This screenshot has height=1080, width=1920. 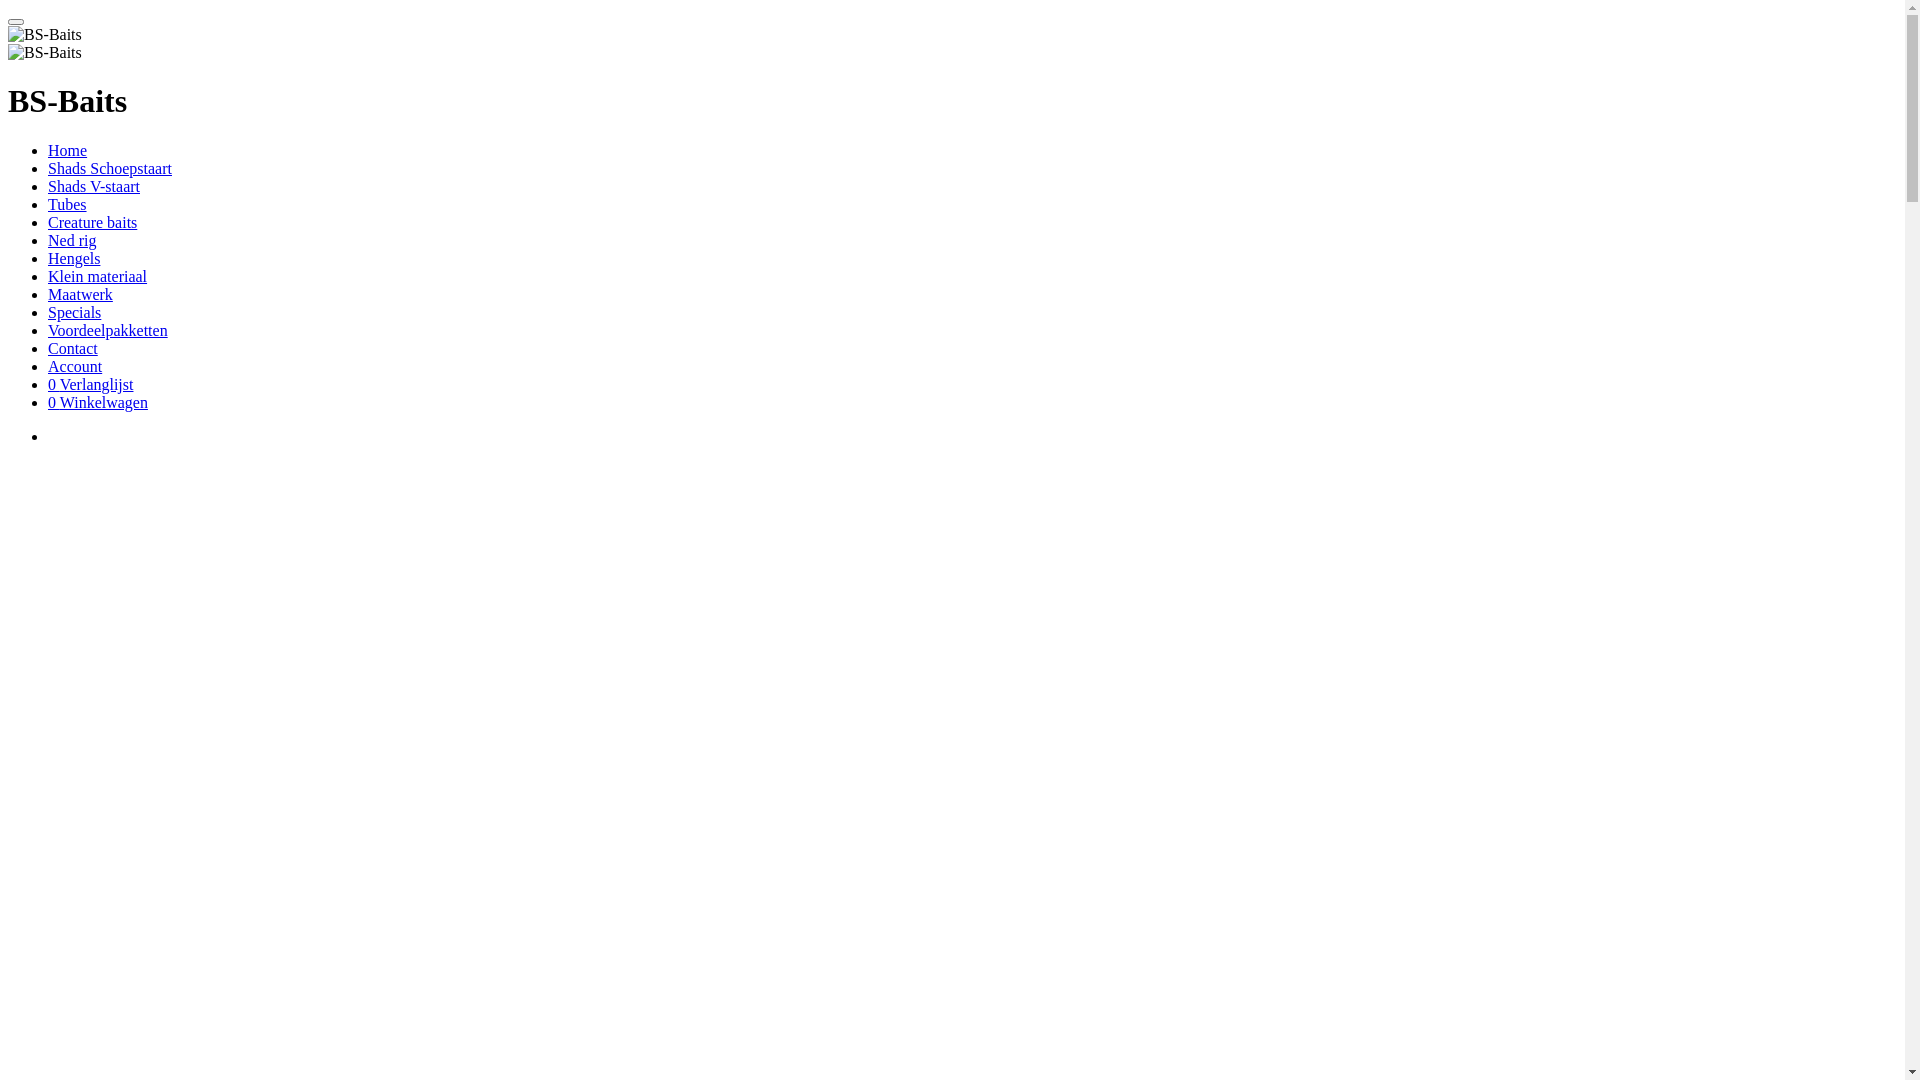 What do you see at coordinates (68, 204) in the screenshot?
I see `Tubes` at bounding box center [68, 204].